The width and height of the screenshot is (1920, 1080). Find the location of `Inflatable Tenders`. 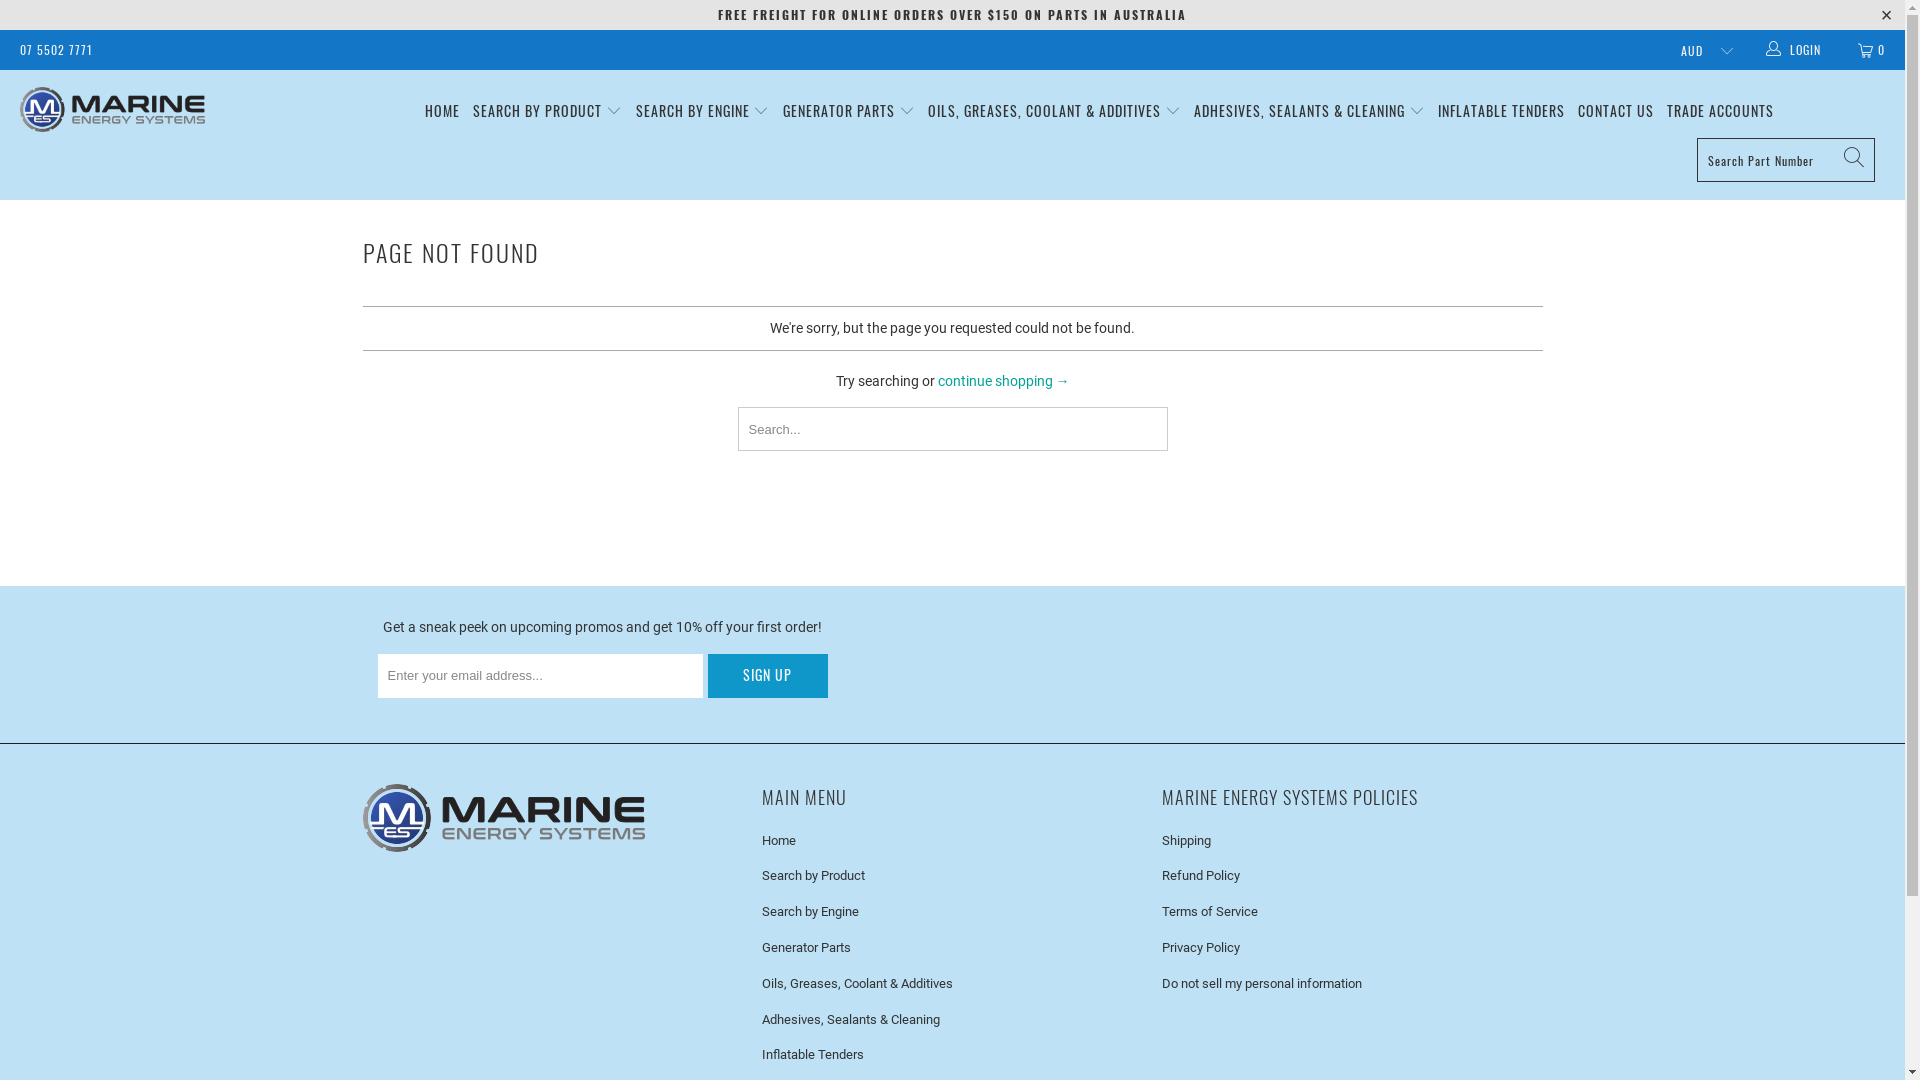

Inflatable Tenders is located at coordinates (813, 1054).